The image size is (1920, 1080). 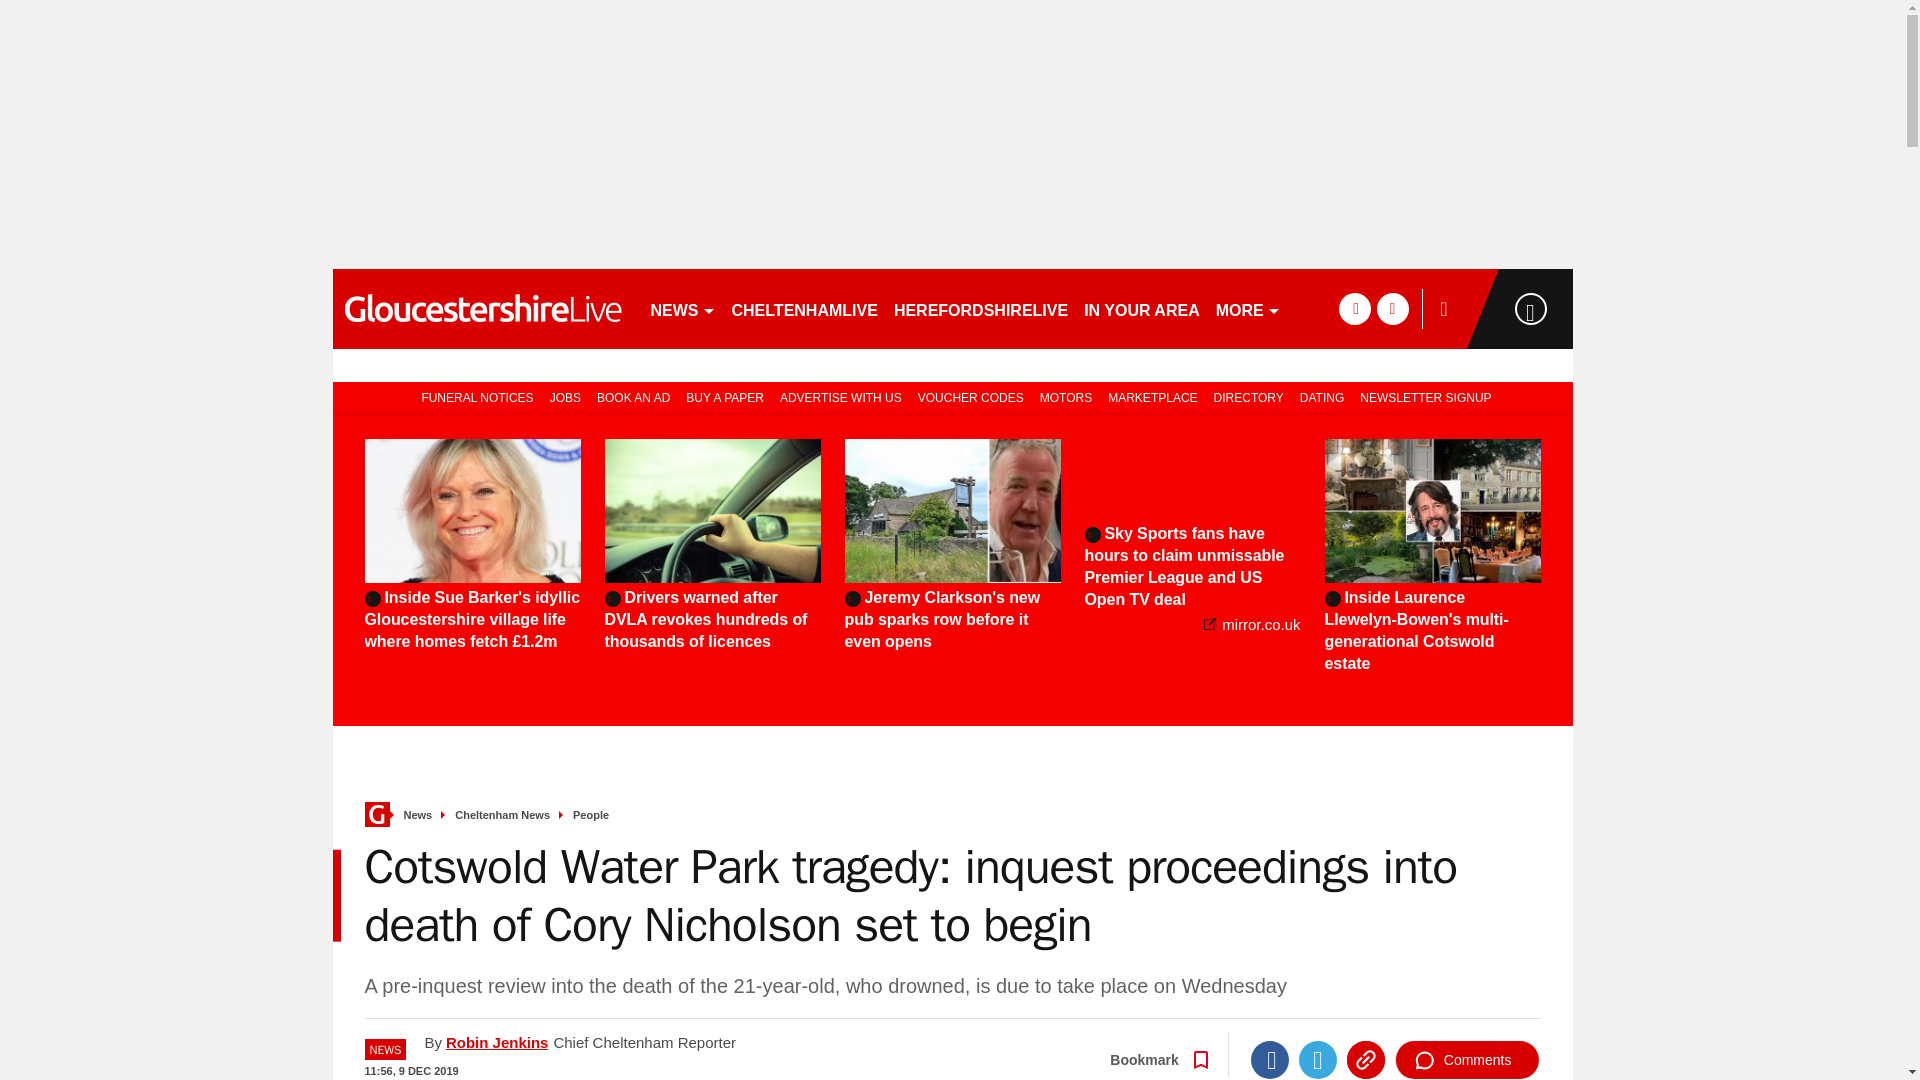 What do you see at coordinates (482, 308) in the screenshot?
I see `gloucestershirelive` at bounding box center [482, 308].